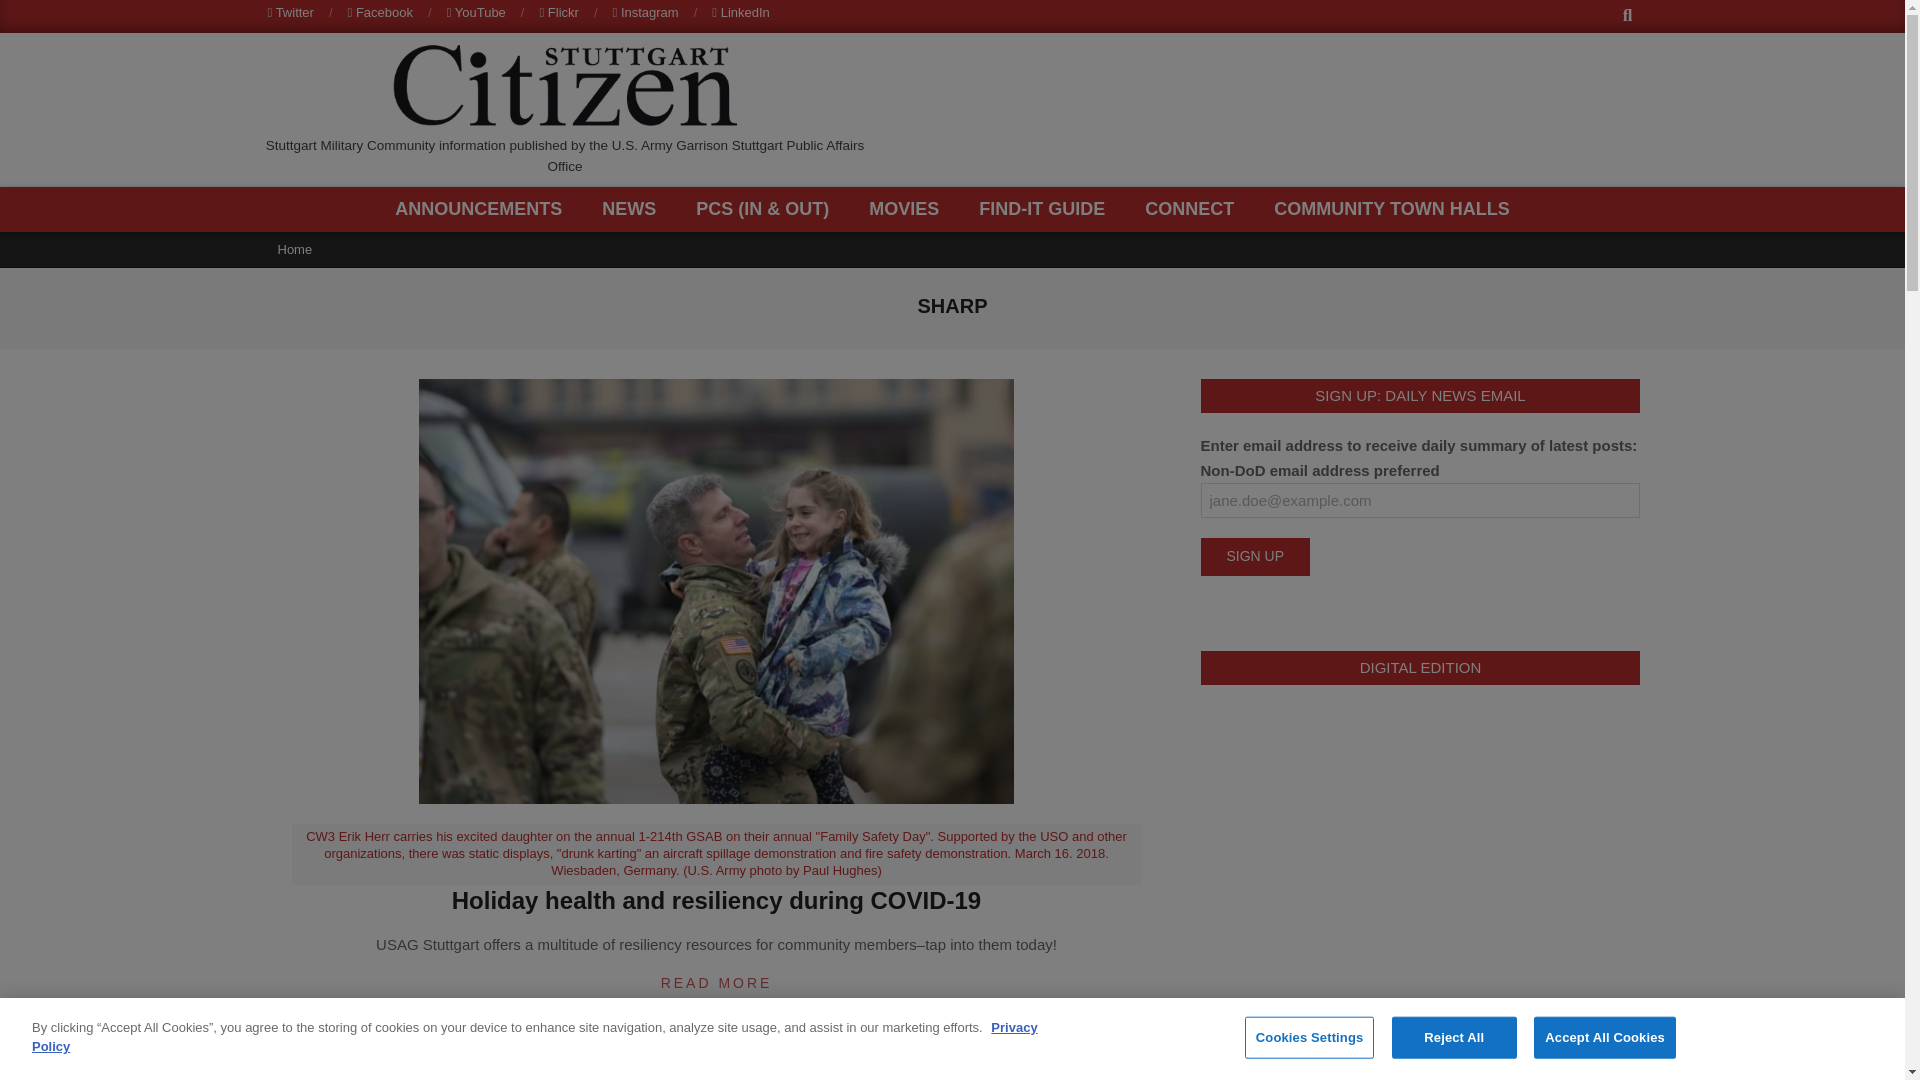 This screenshot has height=1080, width=1920. Describe the element at coordinates (476, 12) in the screenshot. I see `YouTube` at that location.